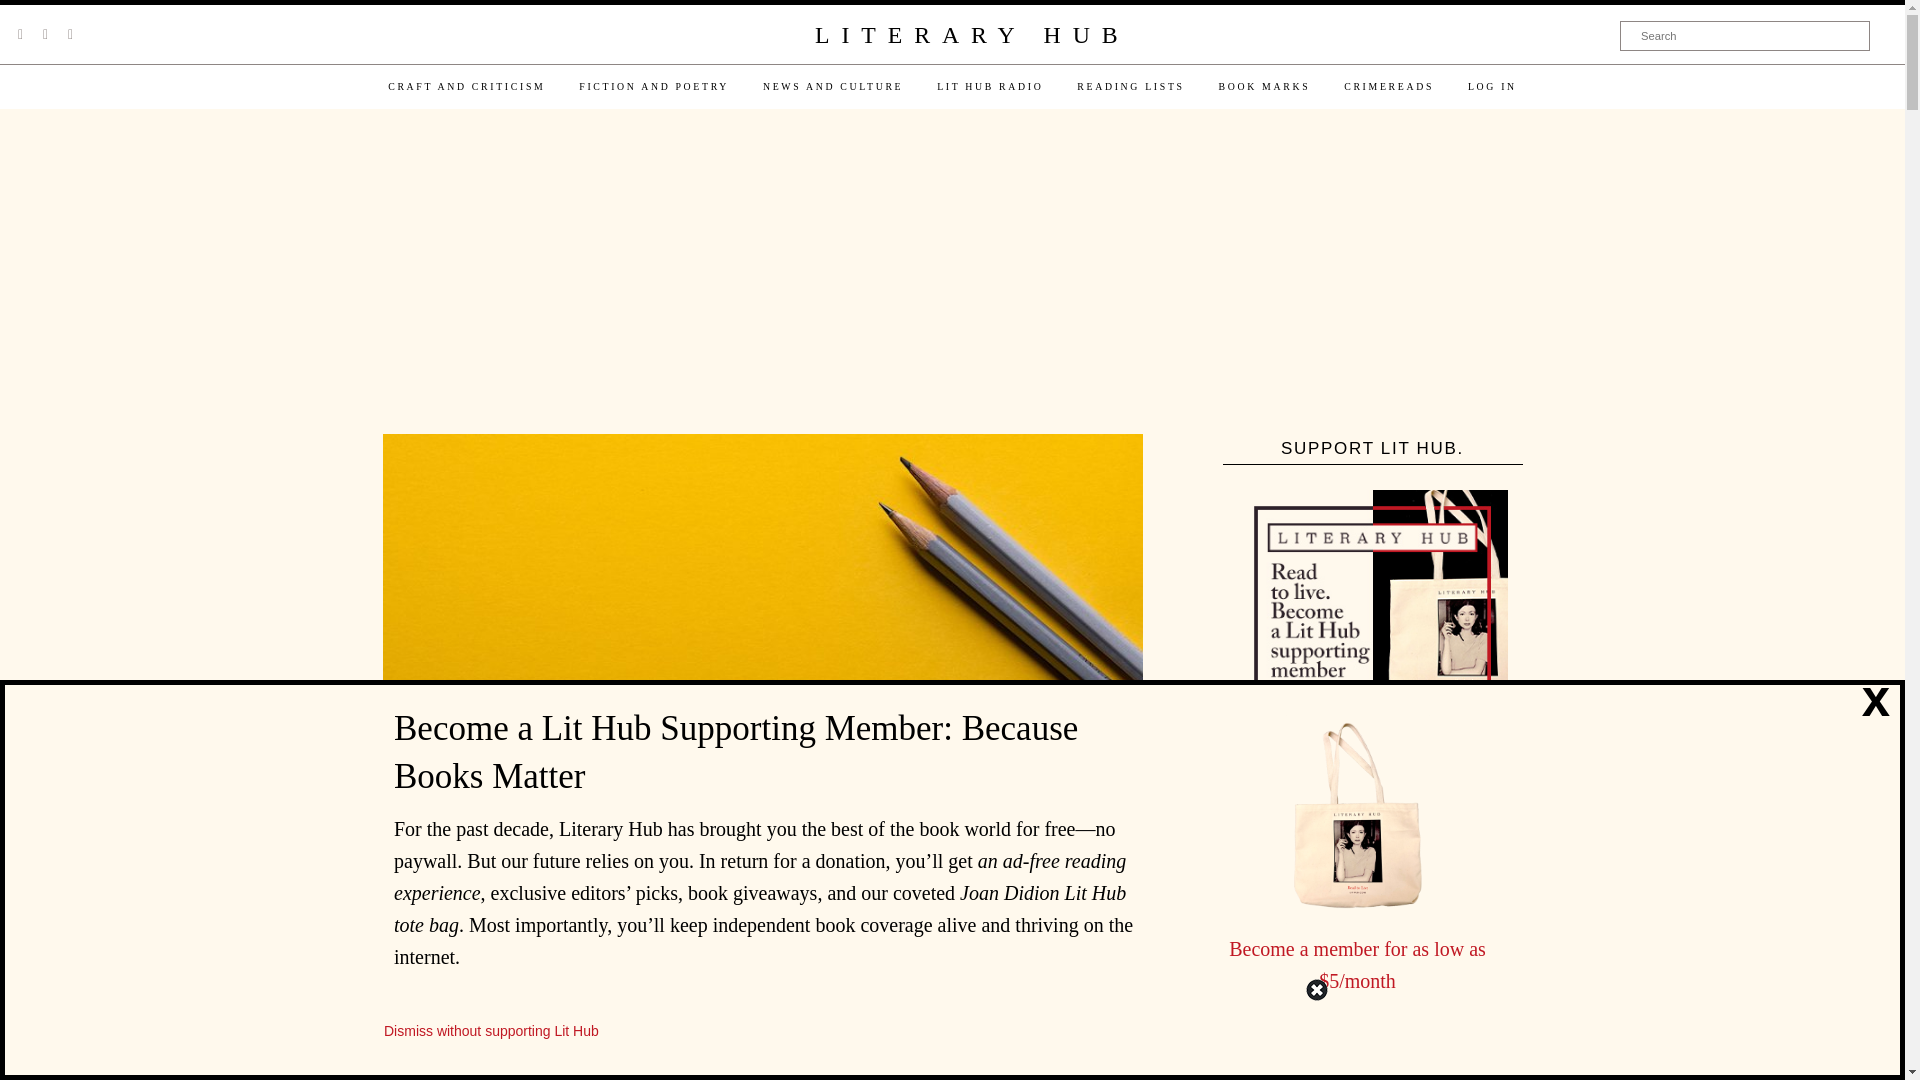  Describe the element at coordinates (971, 36) in the screenshot. I see `LITERARY HUB` at that location.